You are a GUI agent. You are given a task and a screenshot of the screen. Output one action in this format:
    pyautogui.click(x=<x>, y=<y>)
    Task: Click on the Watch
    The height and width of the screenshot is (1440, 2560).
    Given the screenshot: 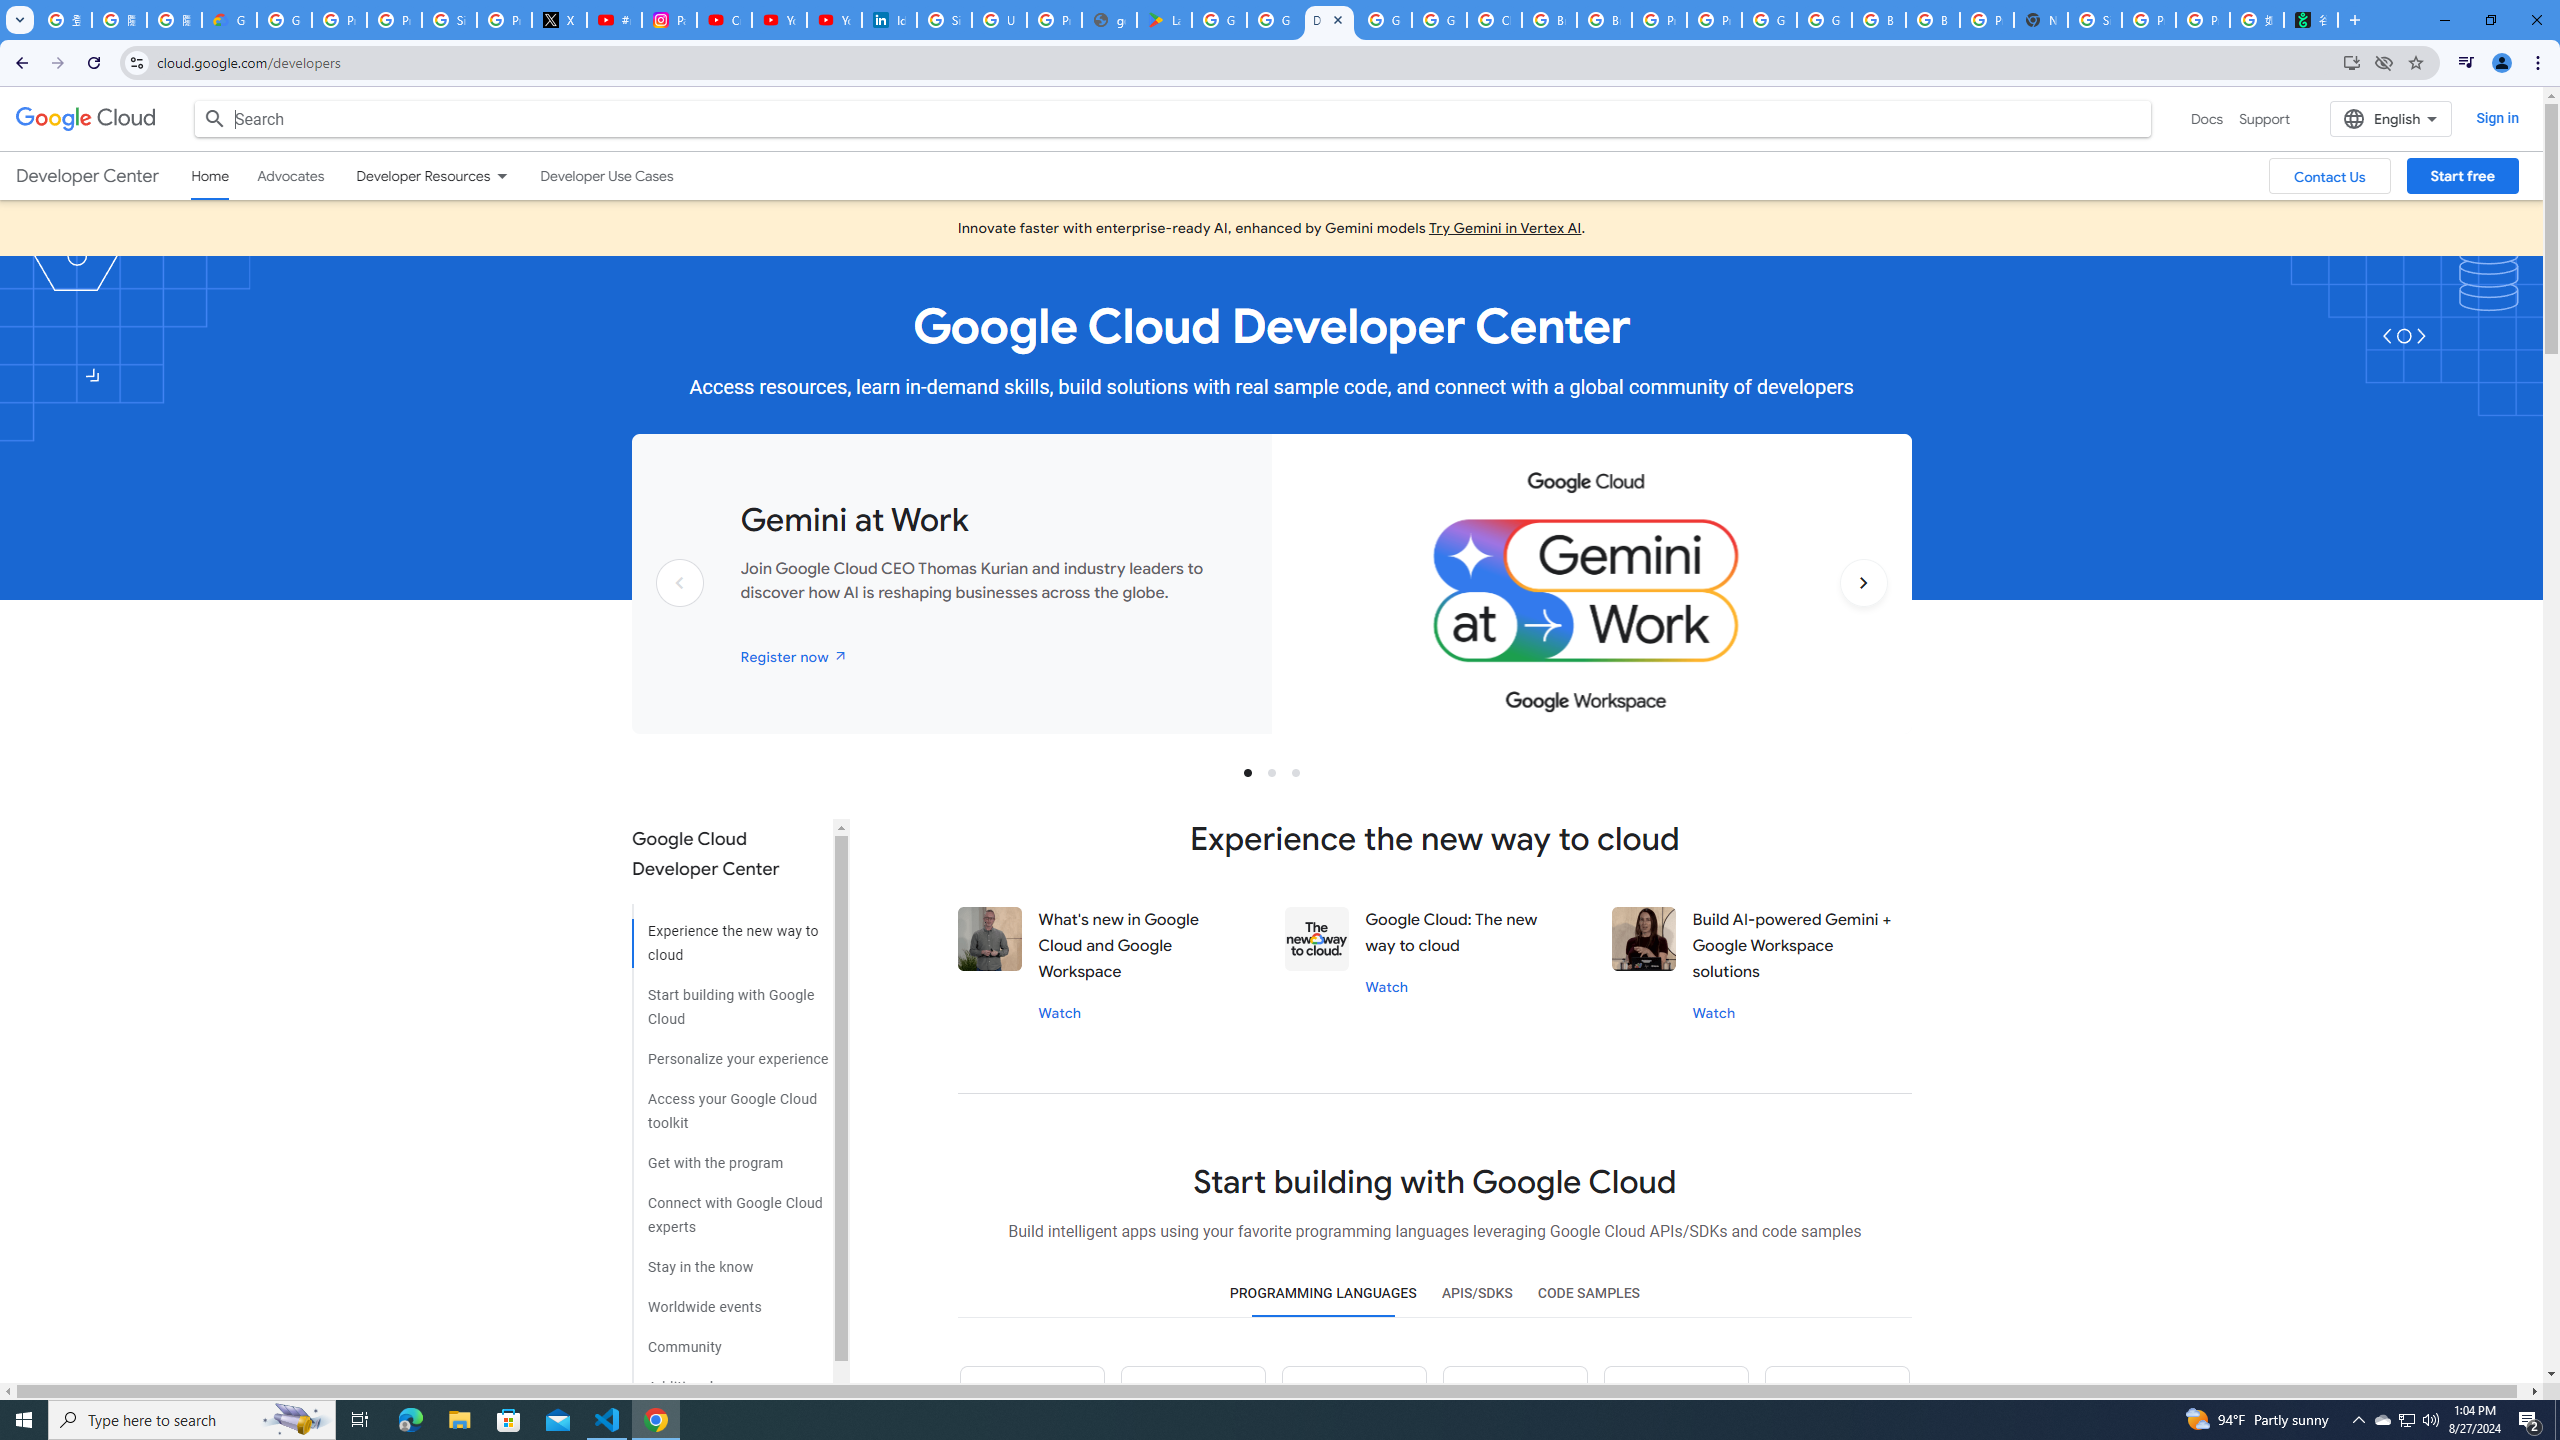 What is the action you would take?
    pyautogui.click(x=1714, y=1012)
    